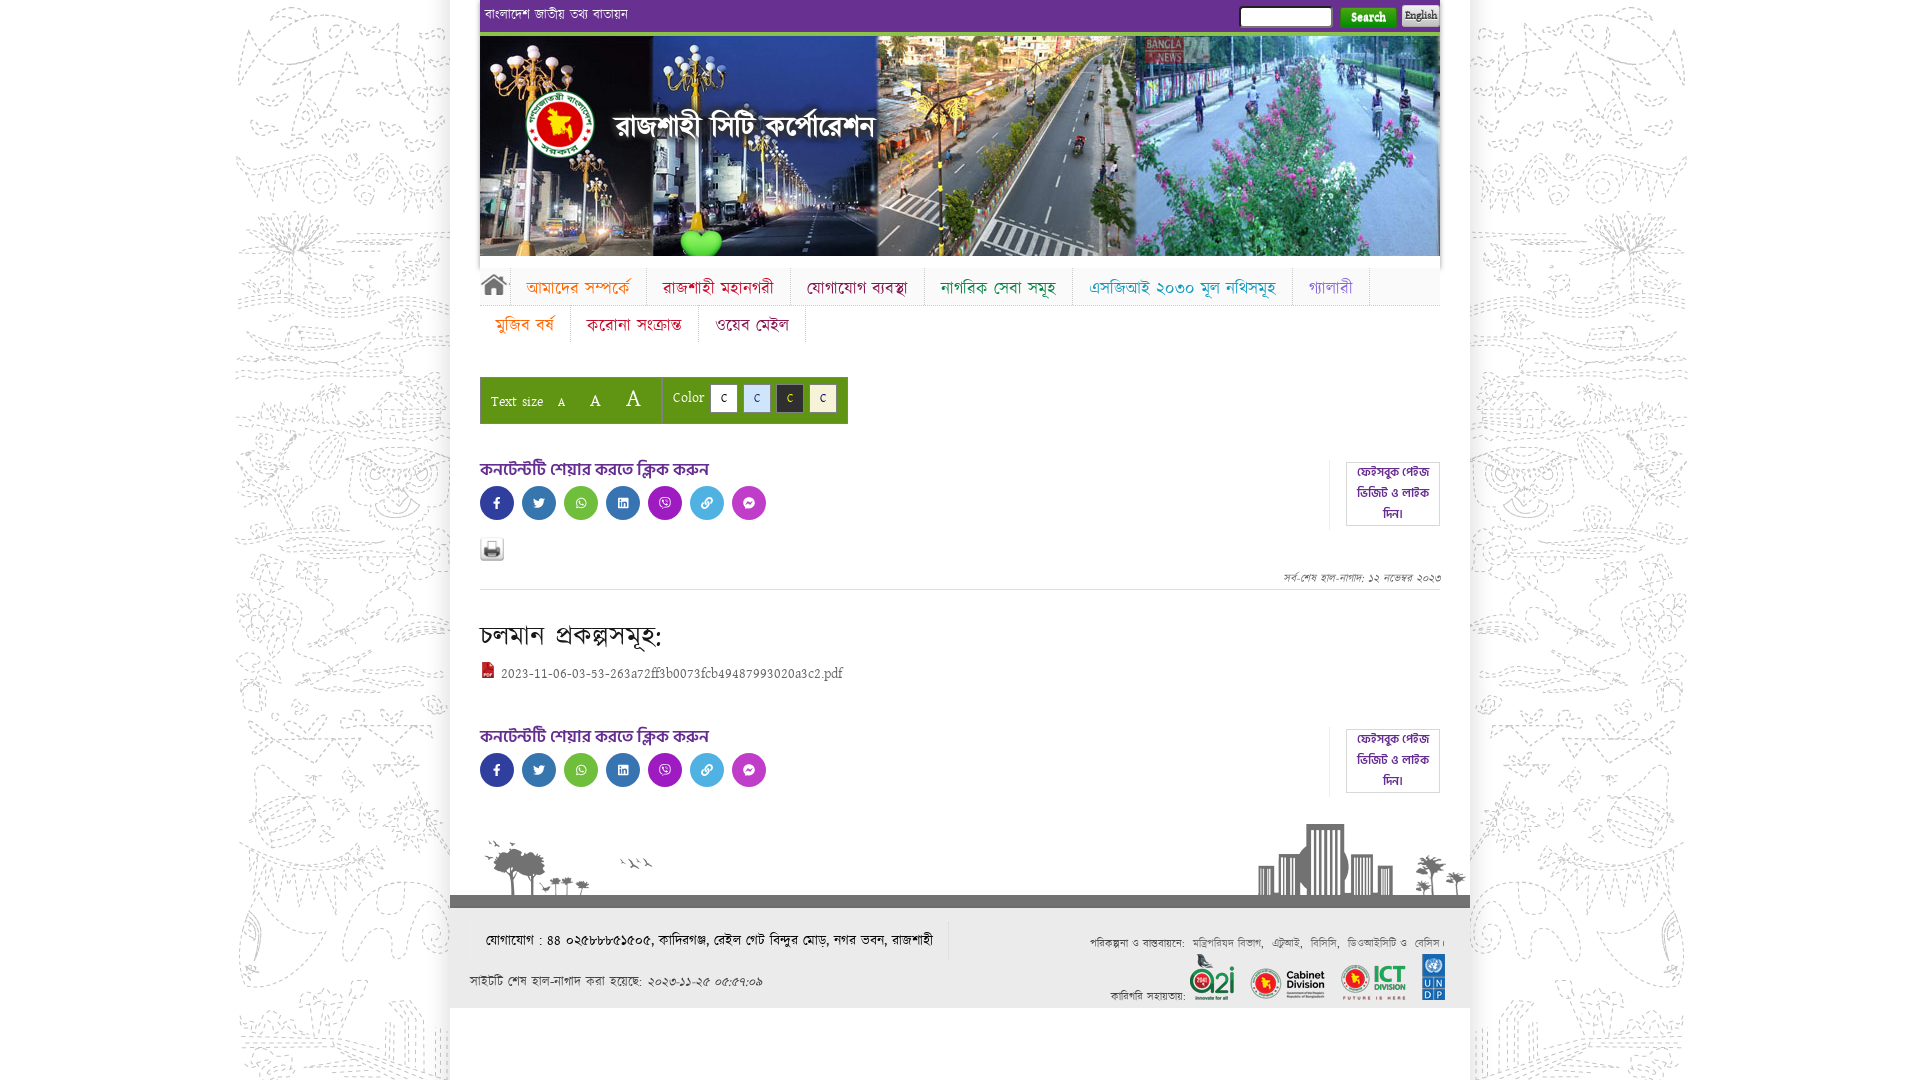 The height and width of the screenshot is (1080, 1920). I want to click on C, so click(757, 398).